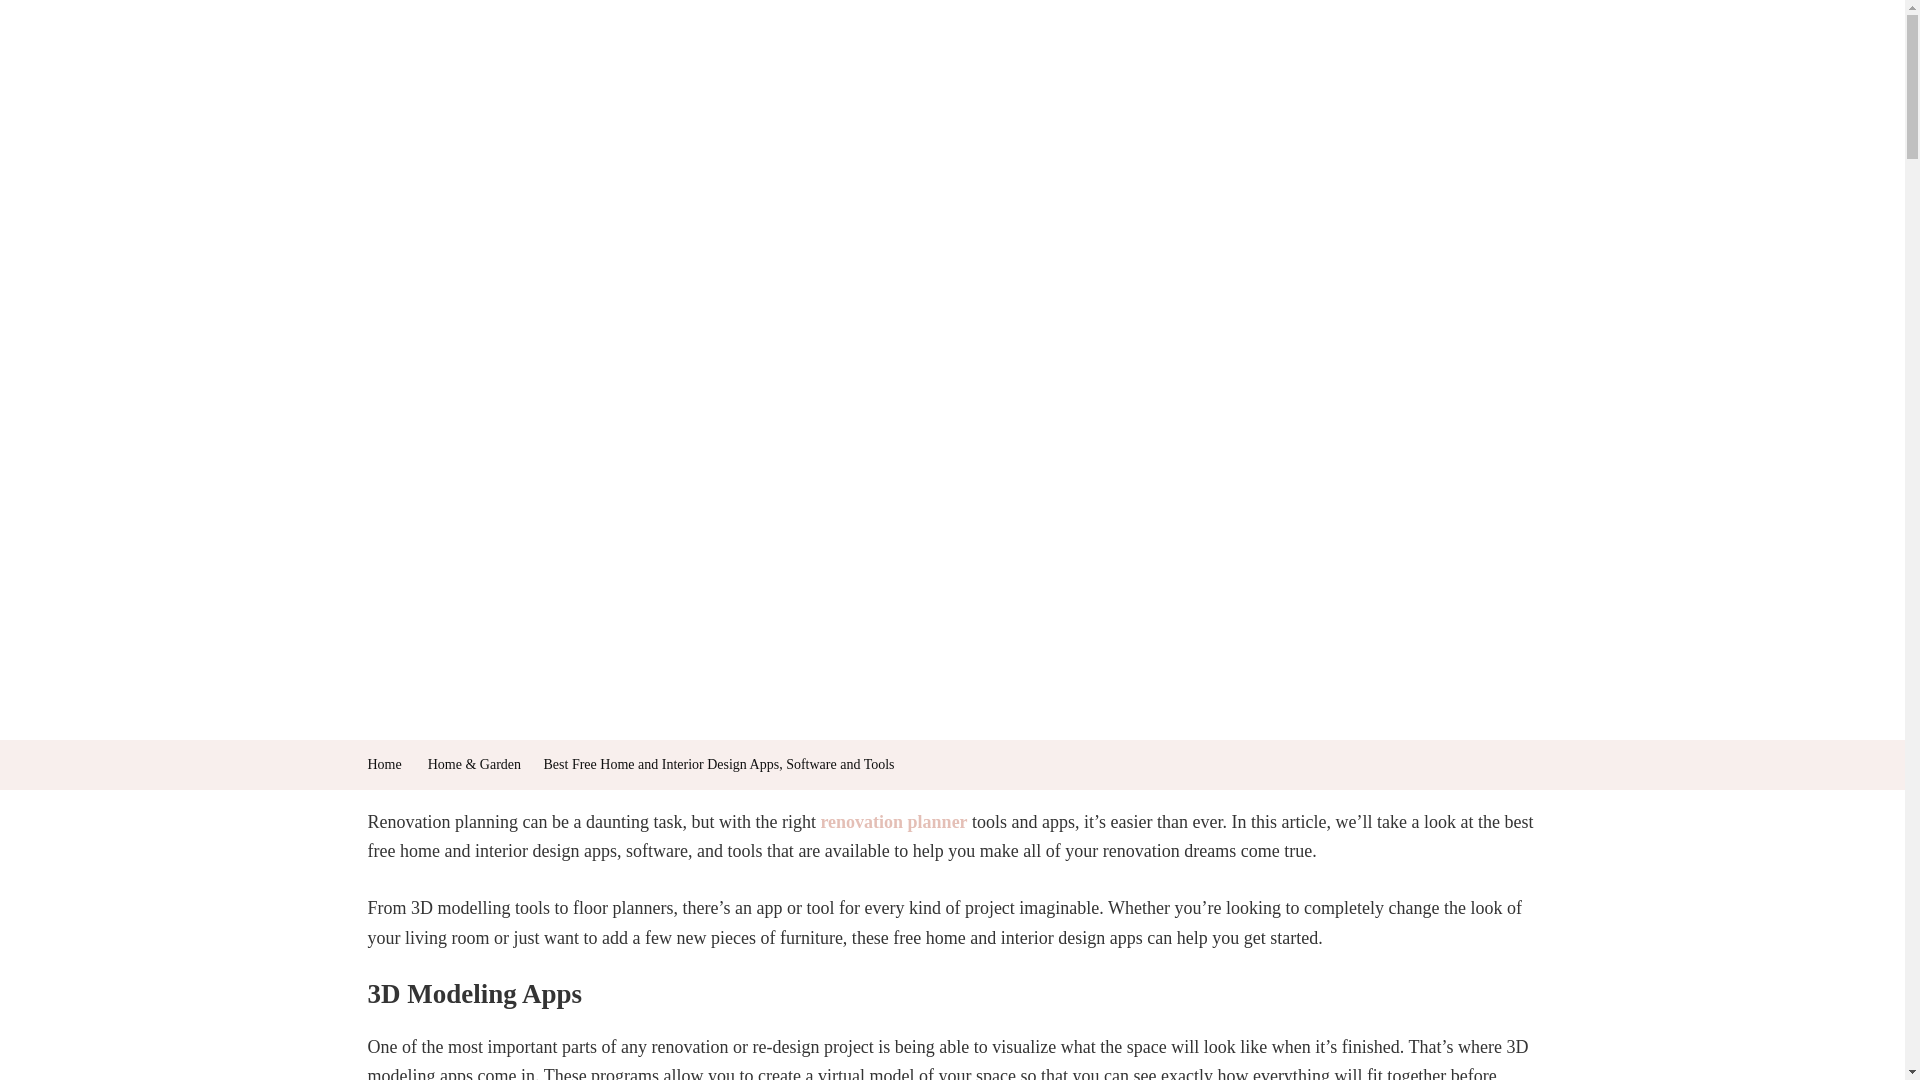 The image size is (1920, 1080). I want to click on Best Free Home and Interior Design Apps, Software and Tools, so click(718, 764).